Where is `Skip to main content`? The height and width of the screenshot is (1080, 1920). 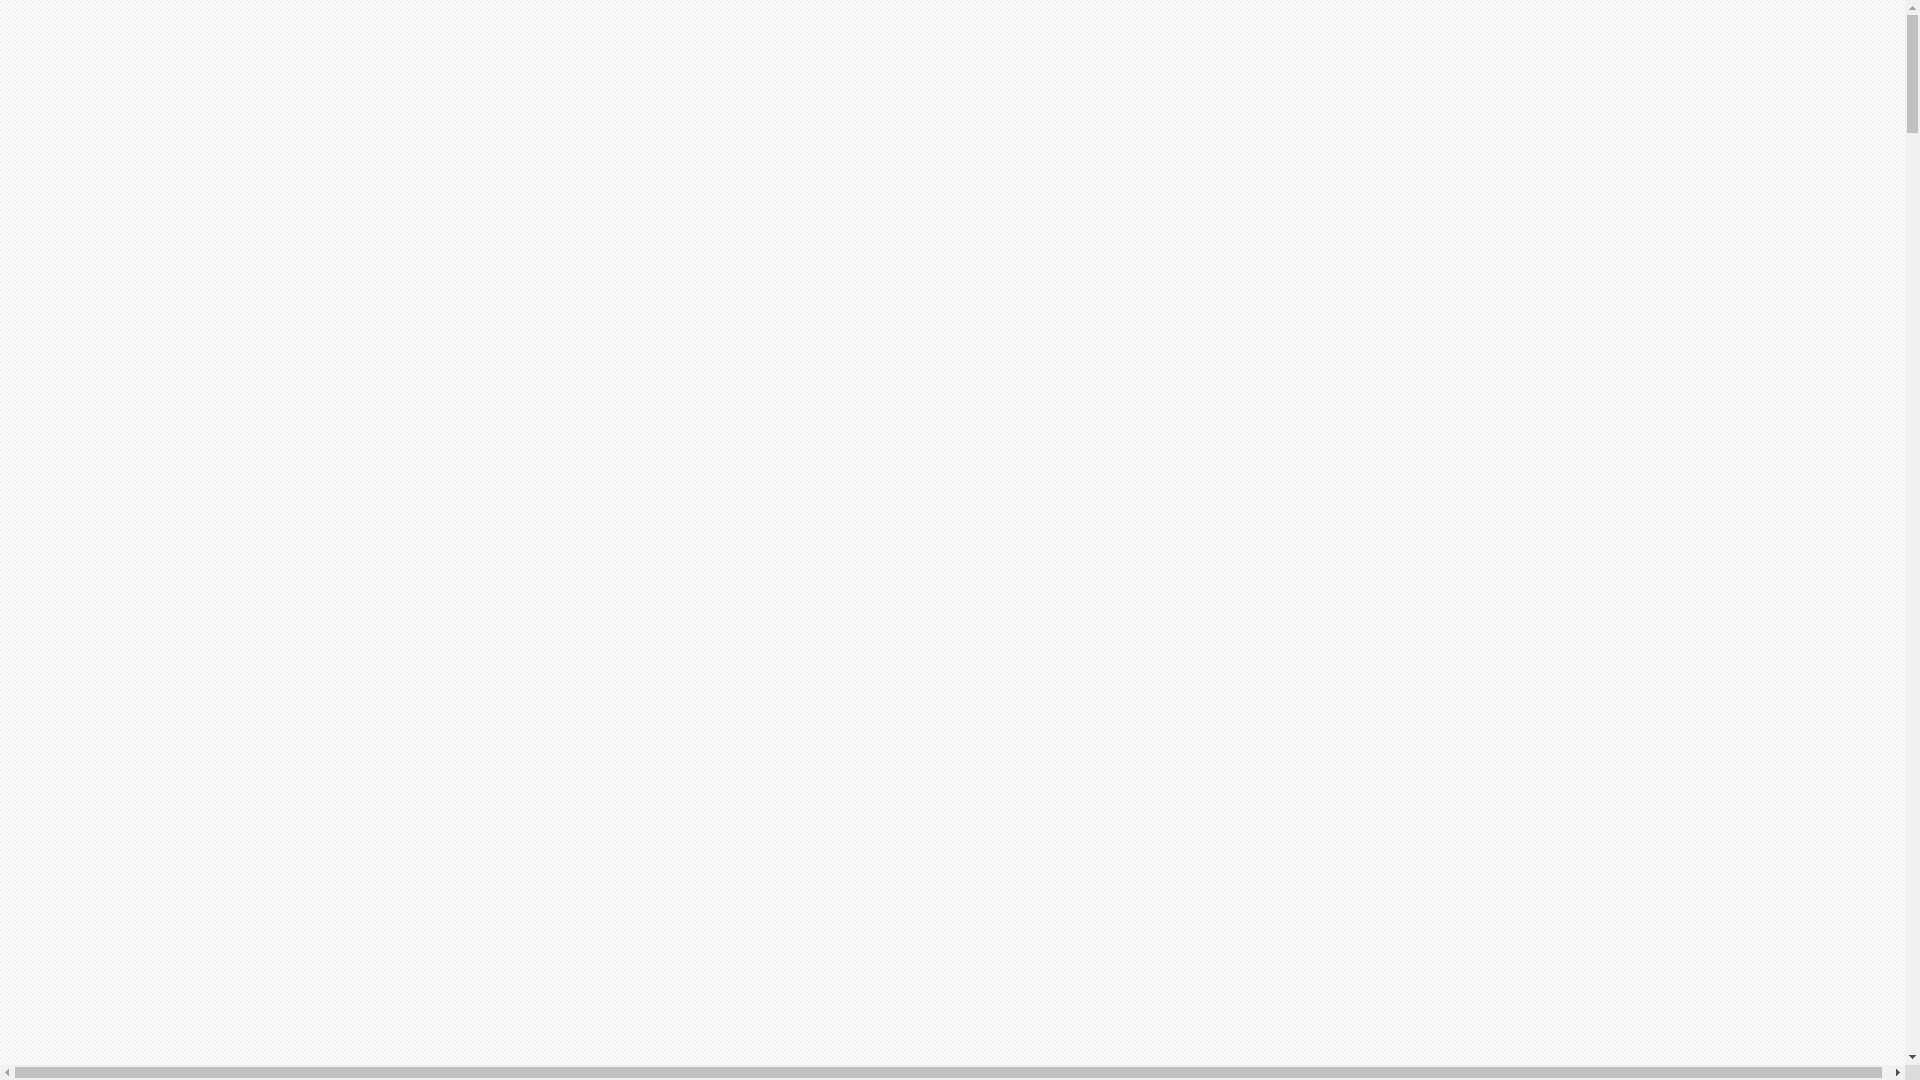
Skip to main content is located at coordinates (48, 8).